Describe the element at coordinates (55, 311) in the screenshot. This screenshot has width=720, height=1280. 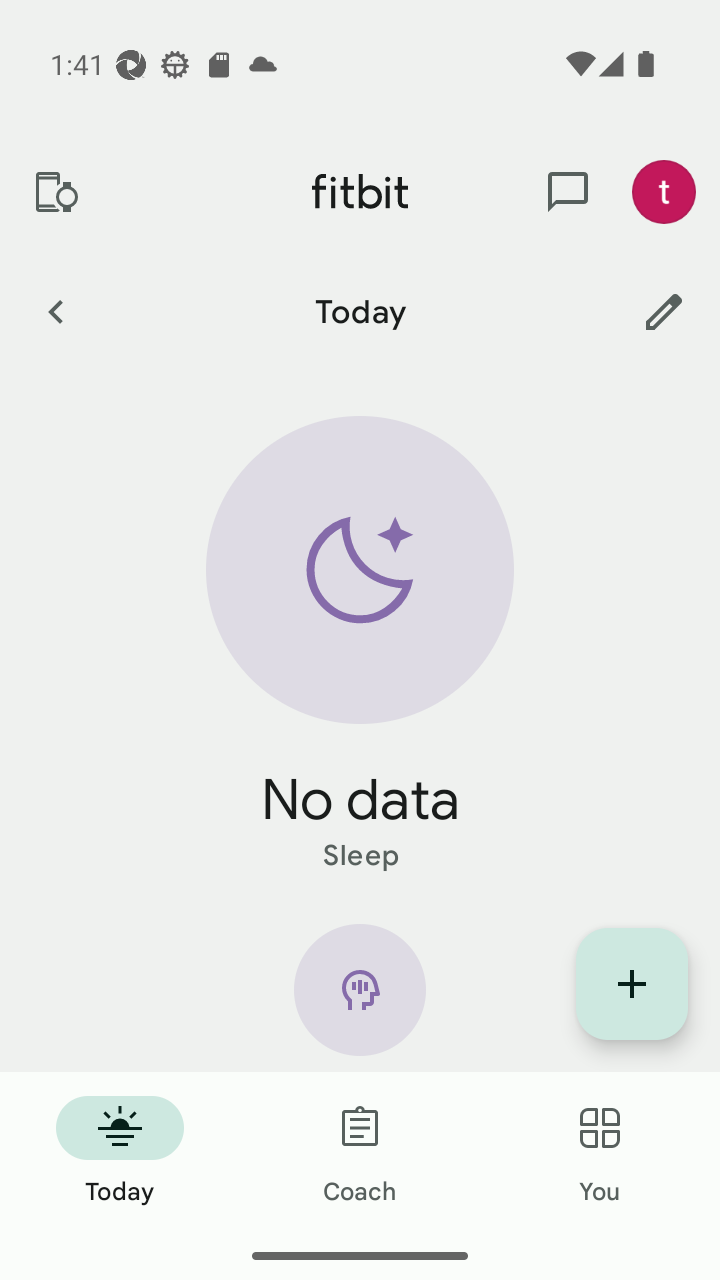
I see `Previous Day` at that location.